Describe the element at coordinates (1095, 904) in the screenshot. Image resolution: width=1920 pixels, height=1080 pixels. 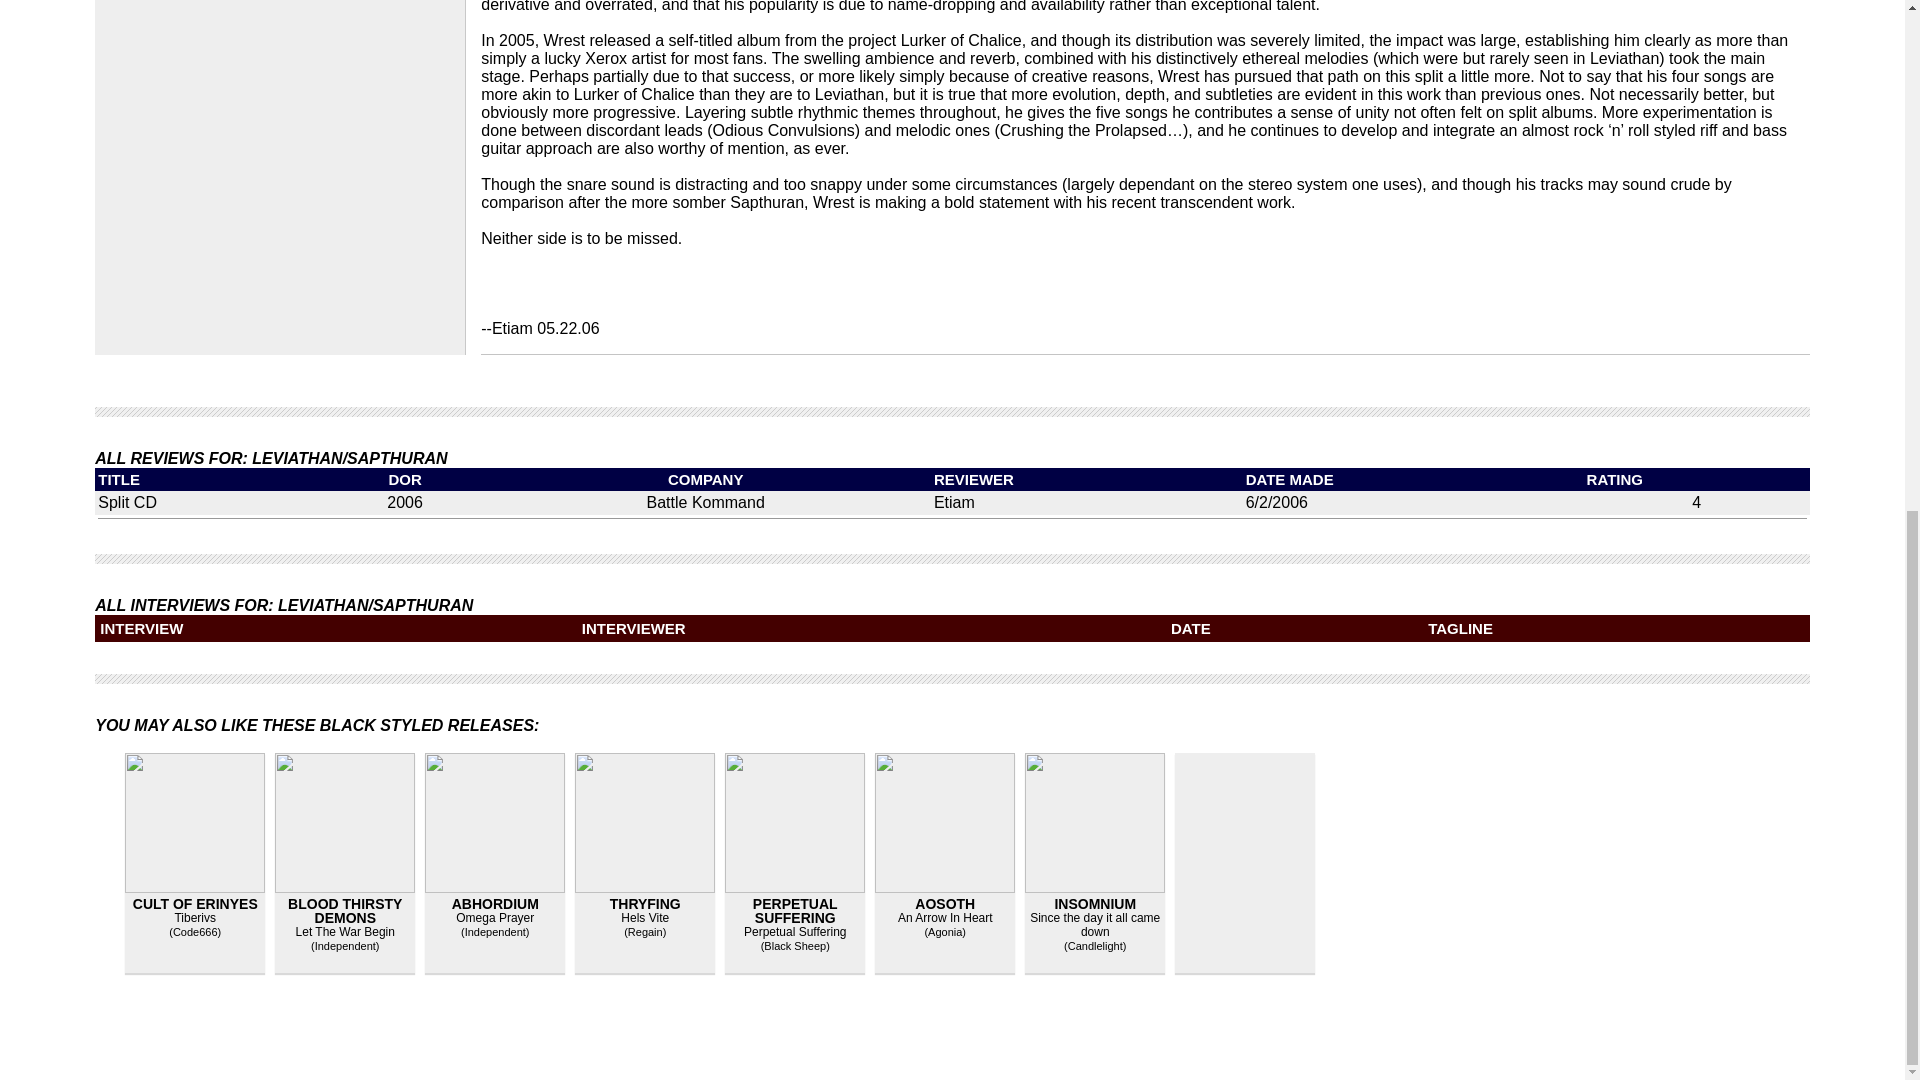
I see `INSOMNIUM` at that location.